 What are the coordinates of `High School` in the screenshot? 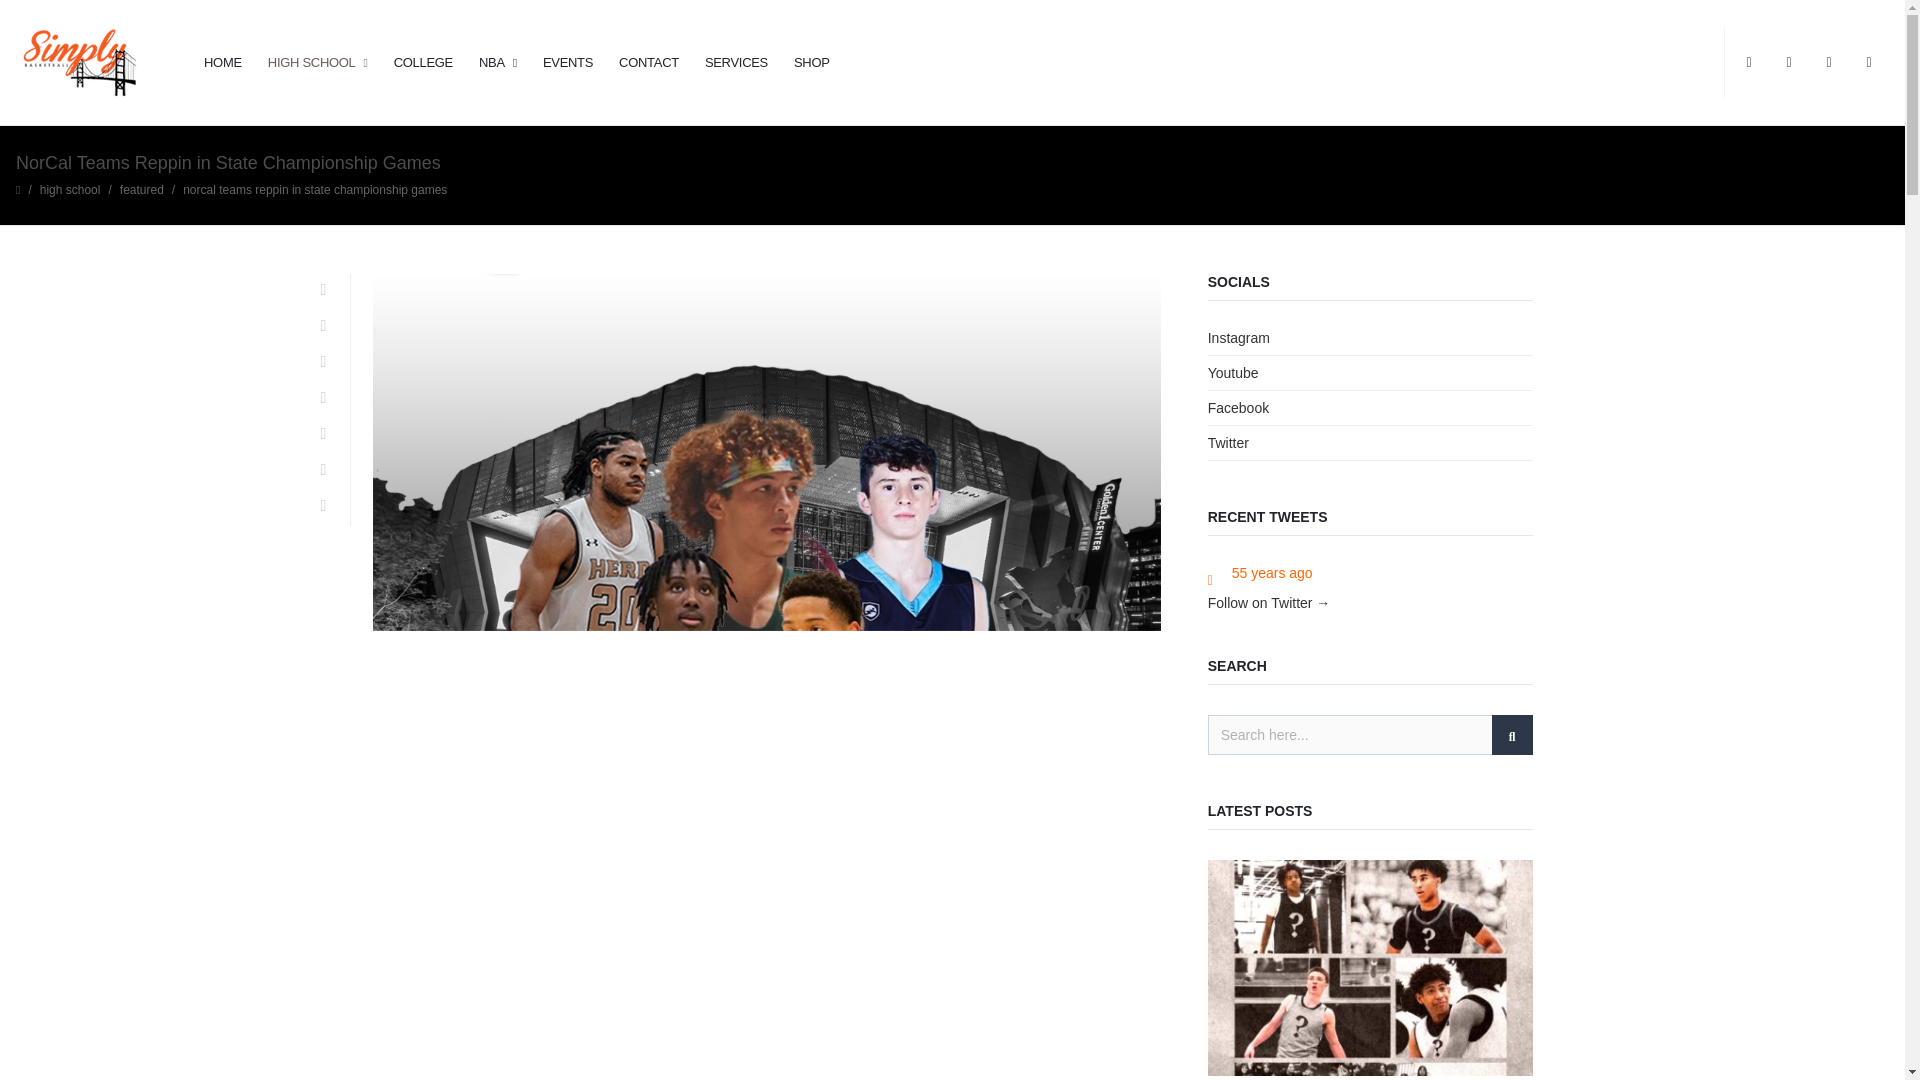 It's located at (70, 189).